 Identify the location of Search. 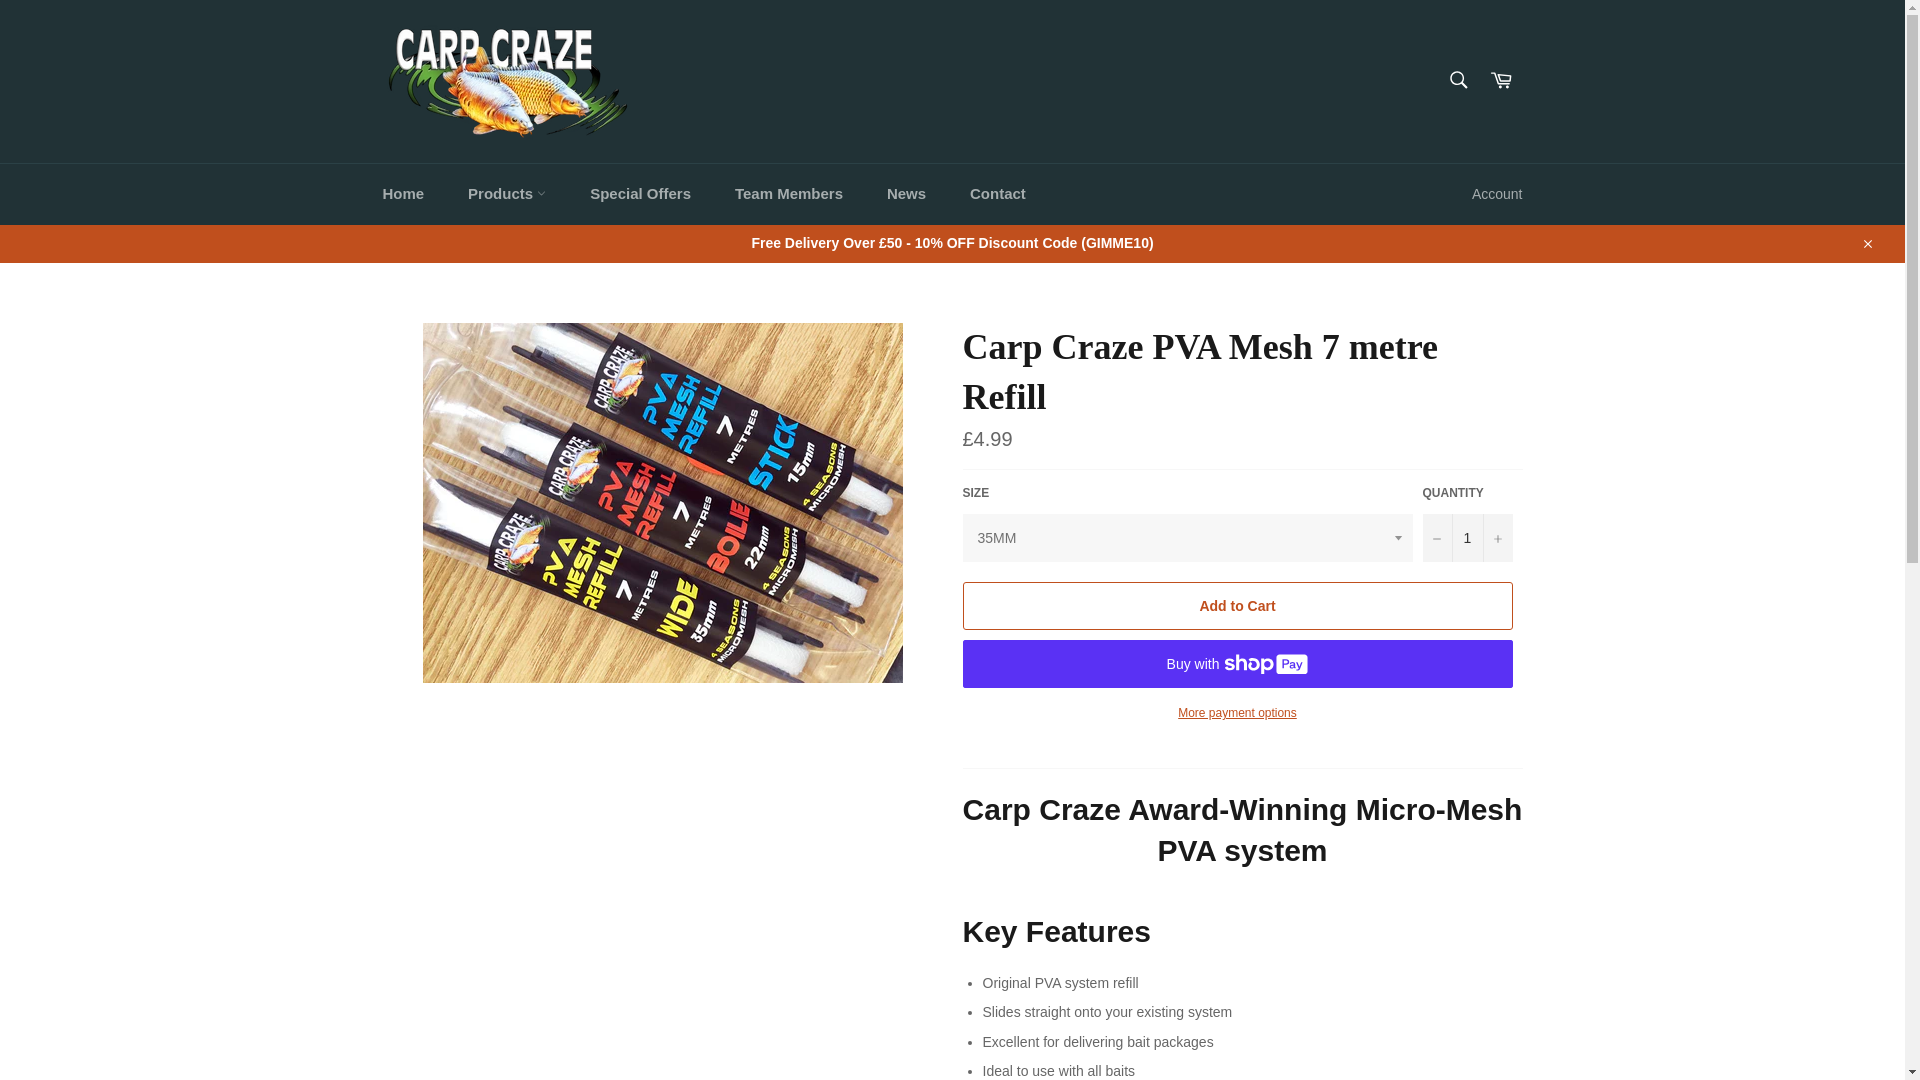
(1457, 80).